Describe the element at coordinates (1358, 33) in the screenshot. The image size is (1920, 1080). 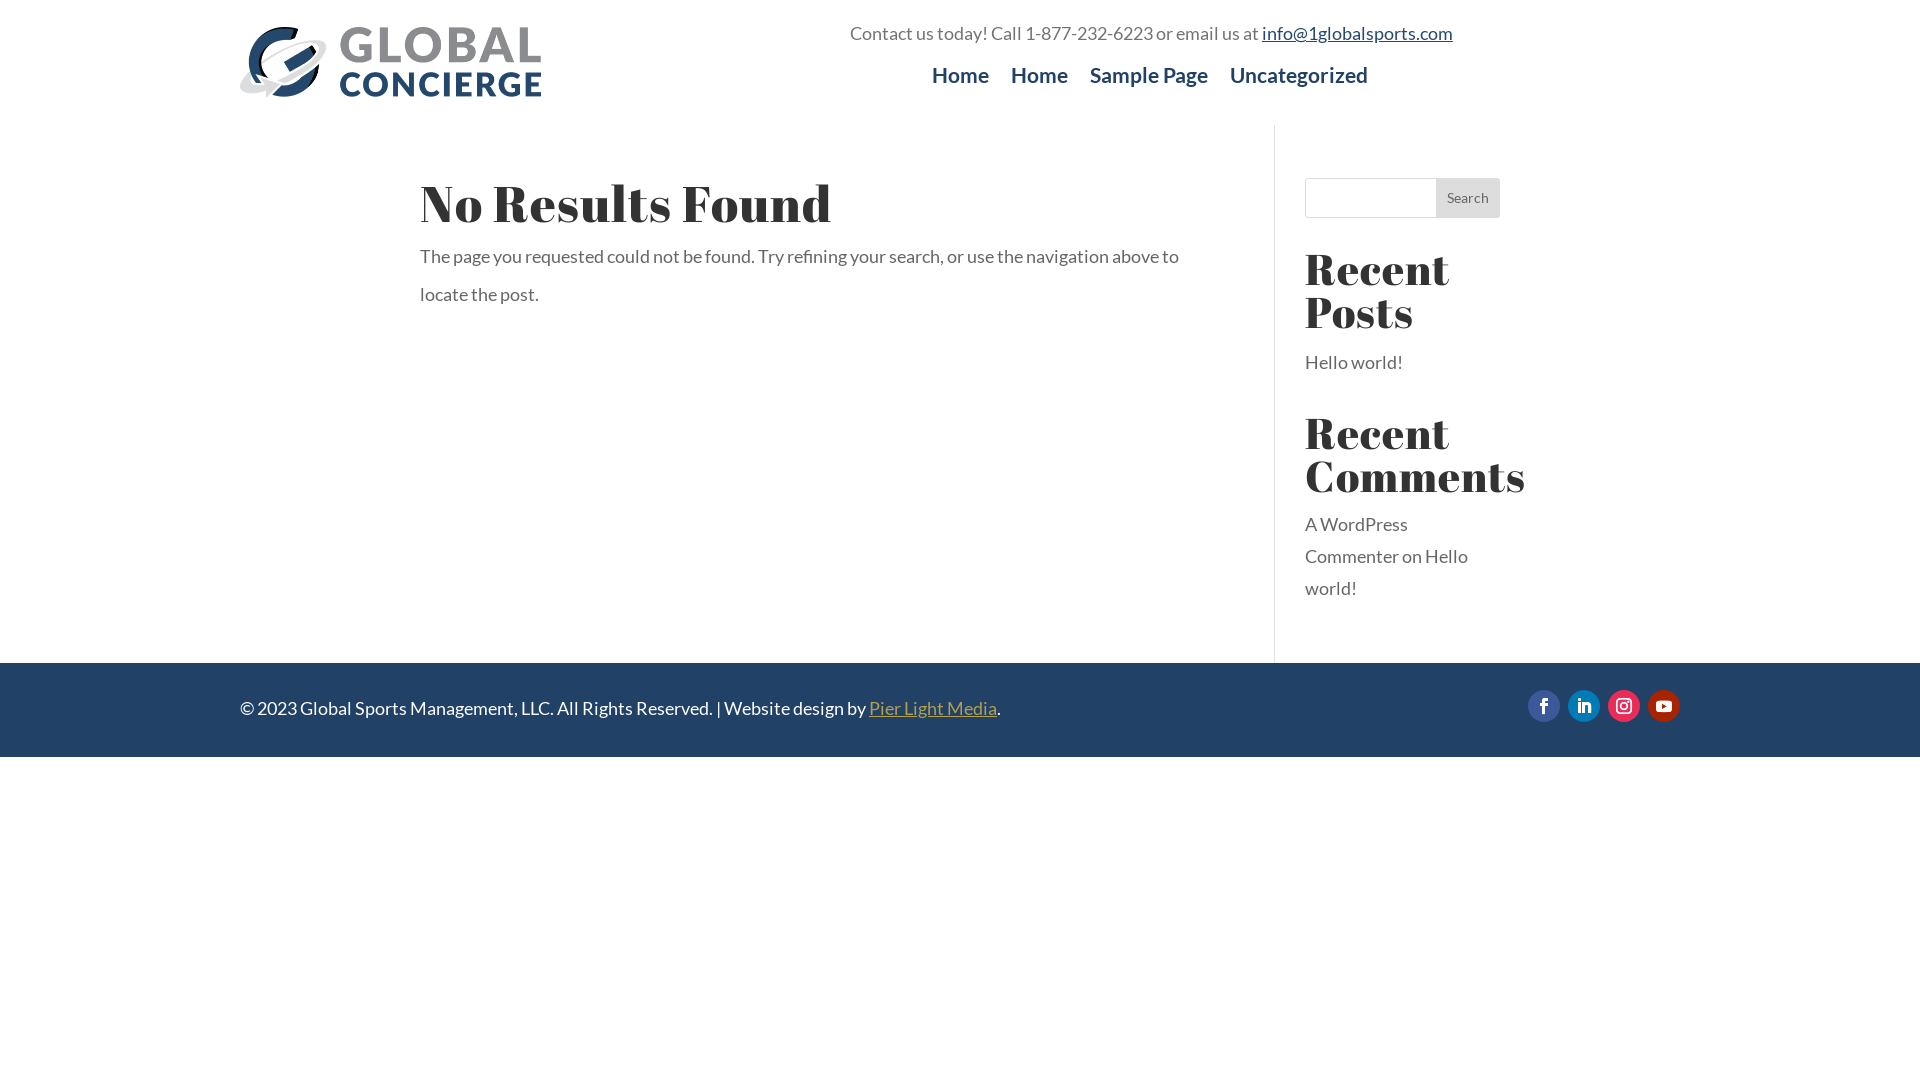
I see `info@1globalsports.com` at that location.